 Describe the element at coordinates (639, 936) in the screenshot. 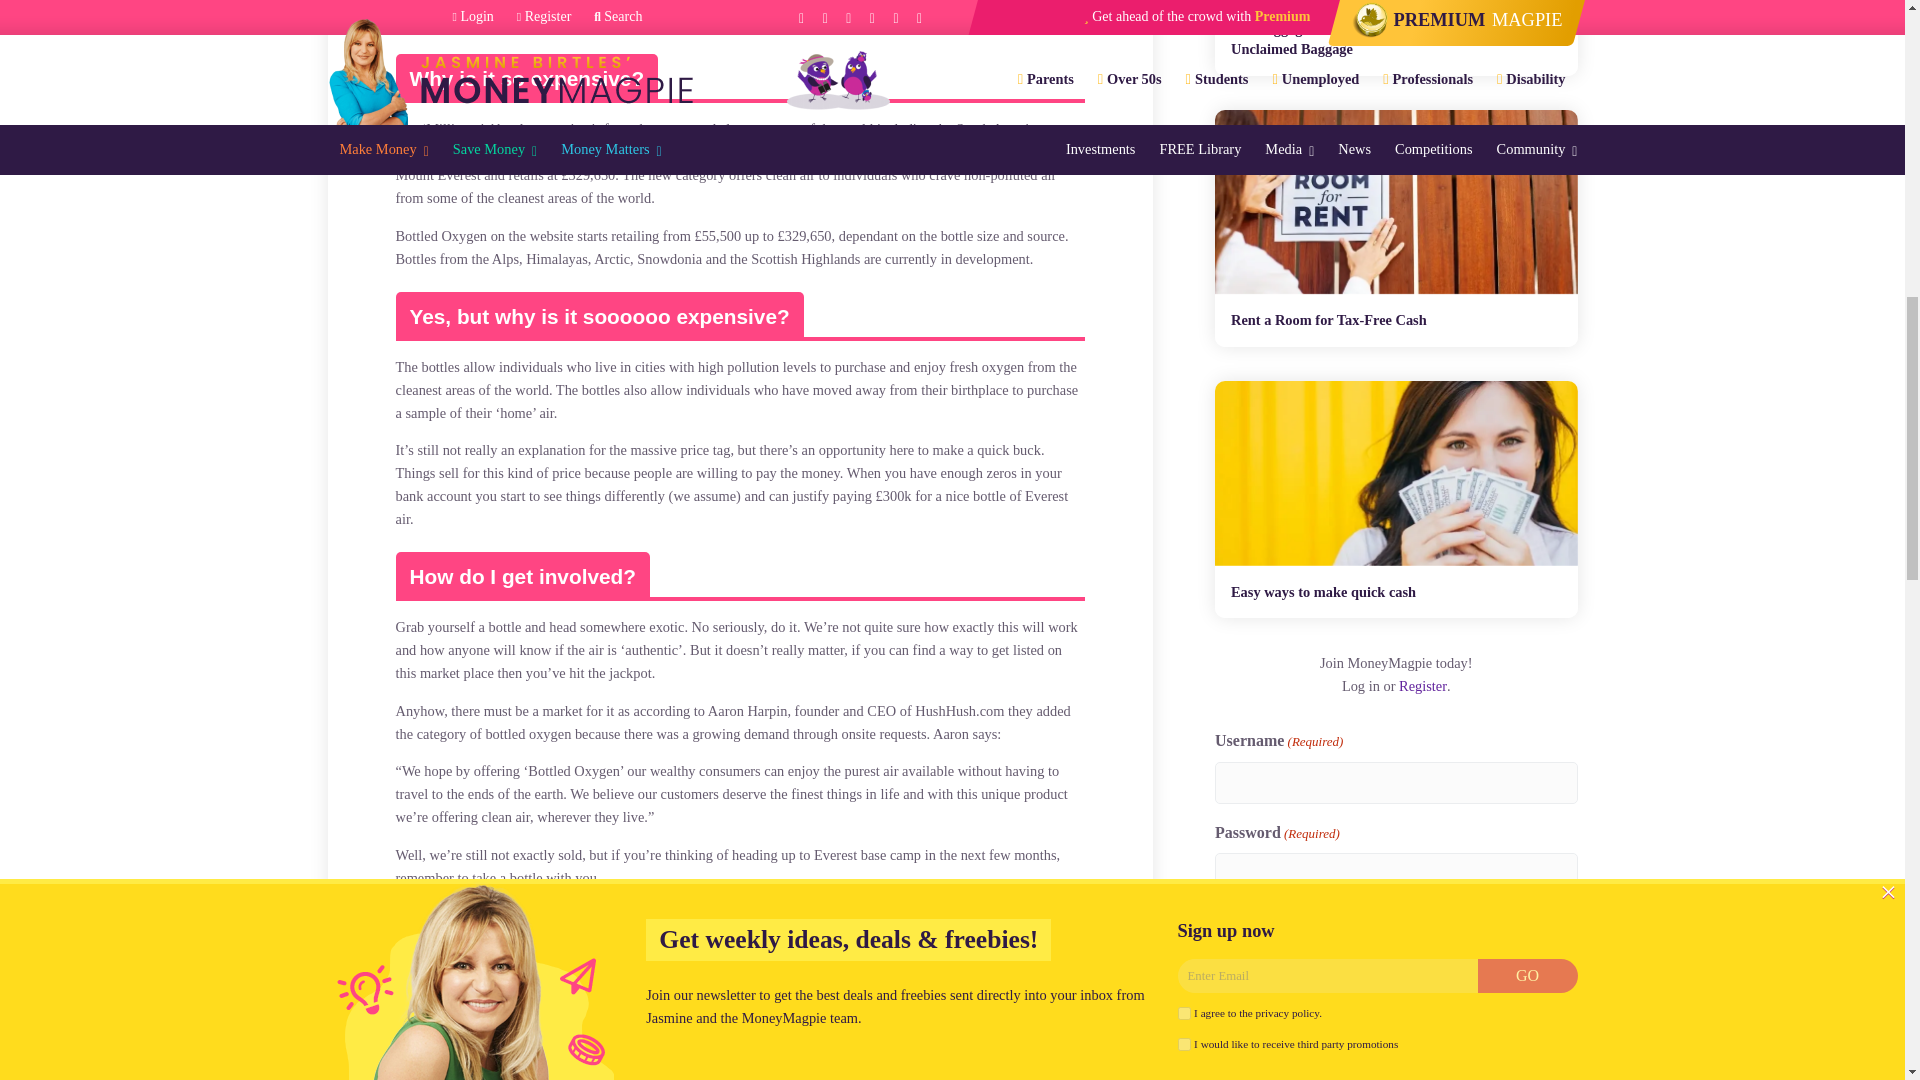

I see `Share on Email` at that location.